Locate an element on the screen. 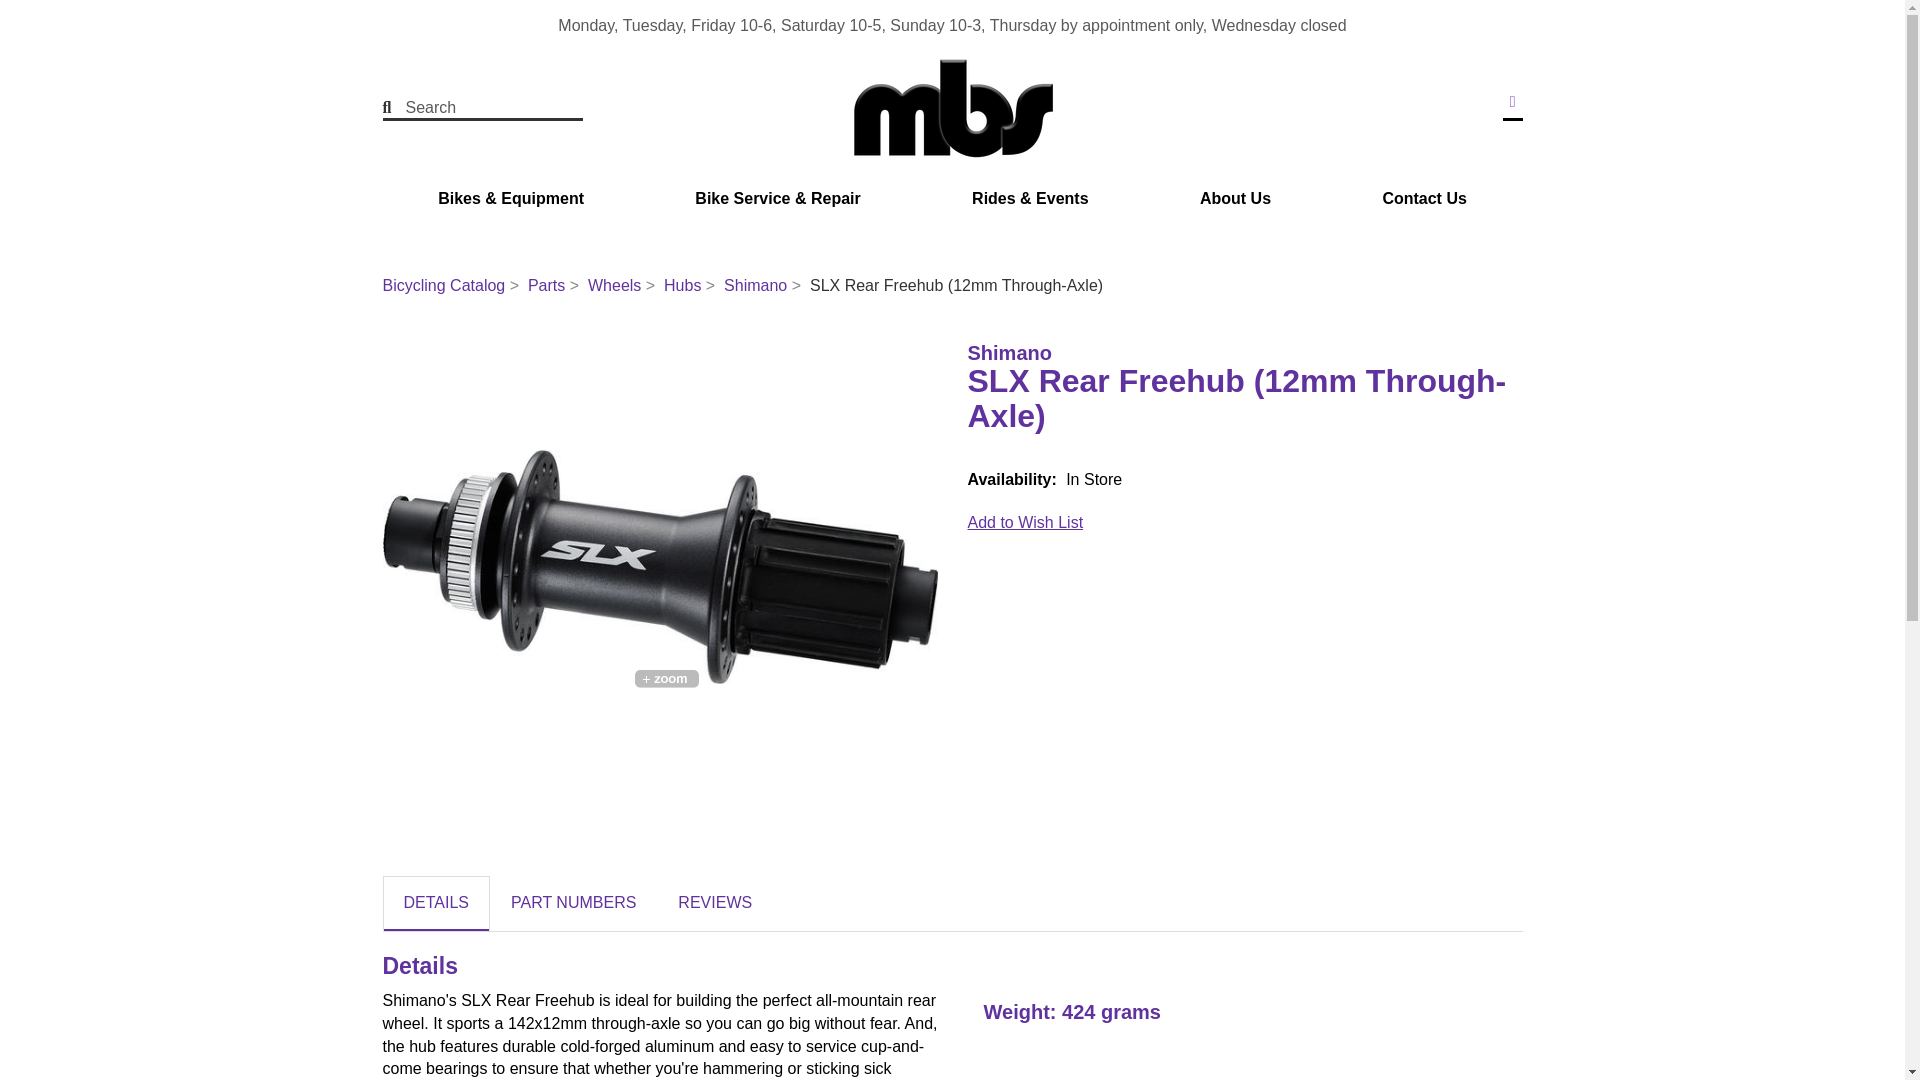 The width and height of the screenshot is (1920, 1080). Search is located at coordinates (394, 108).